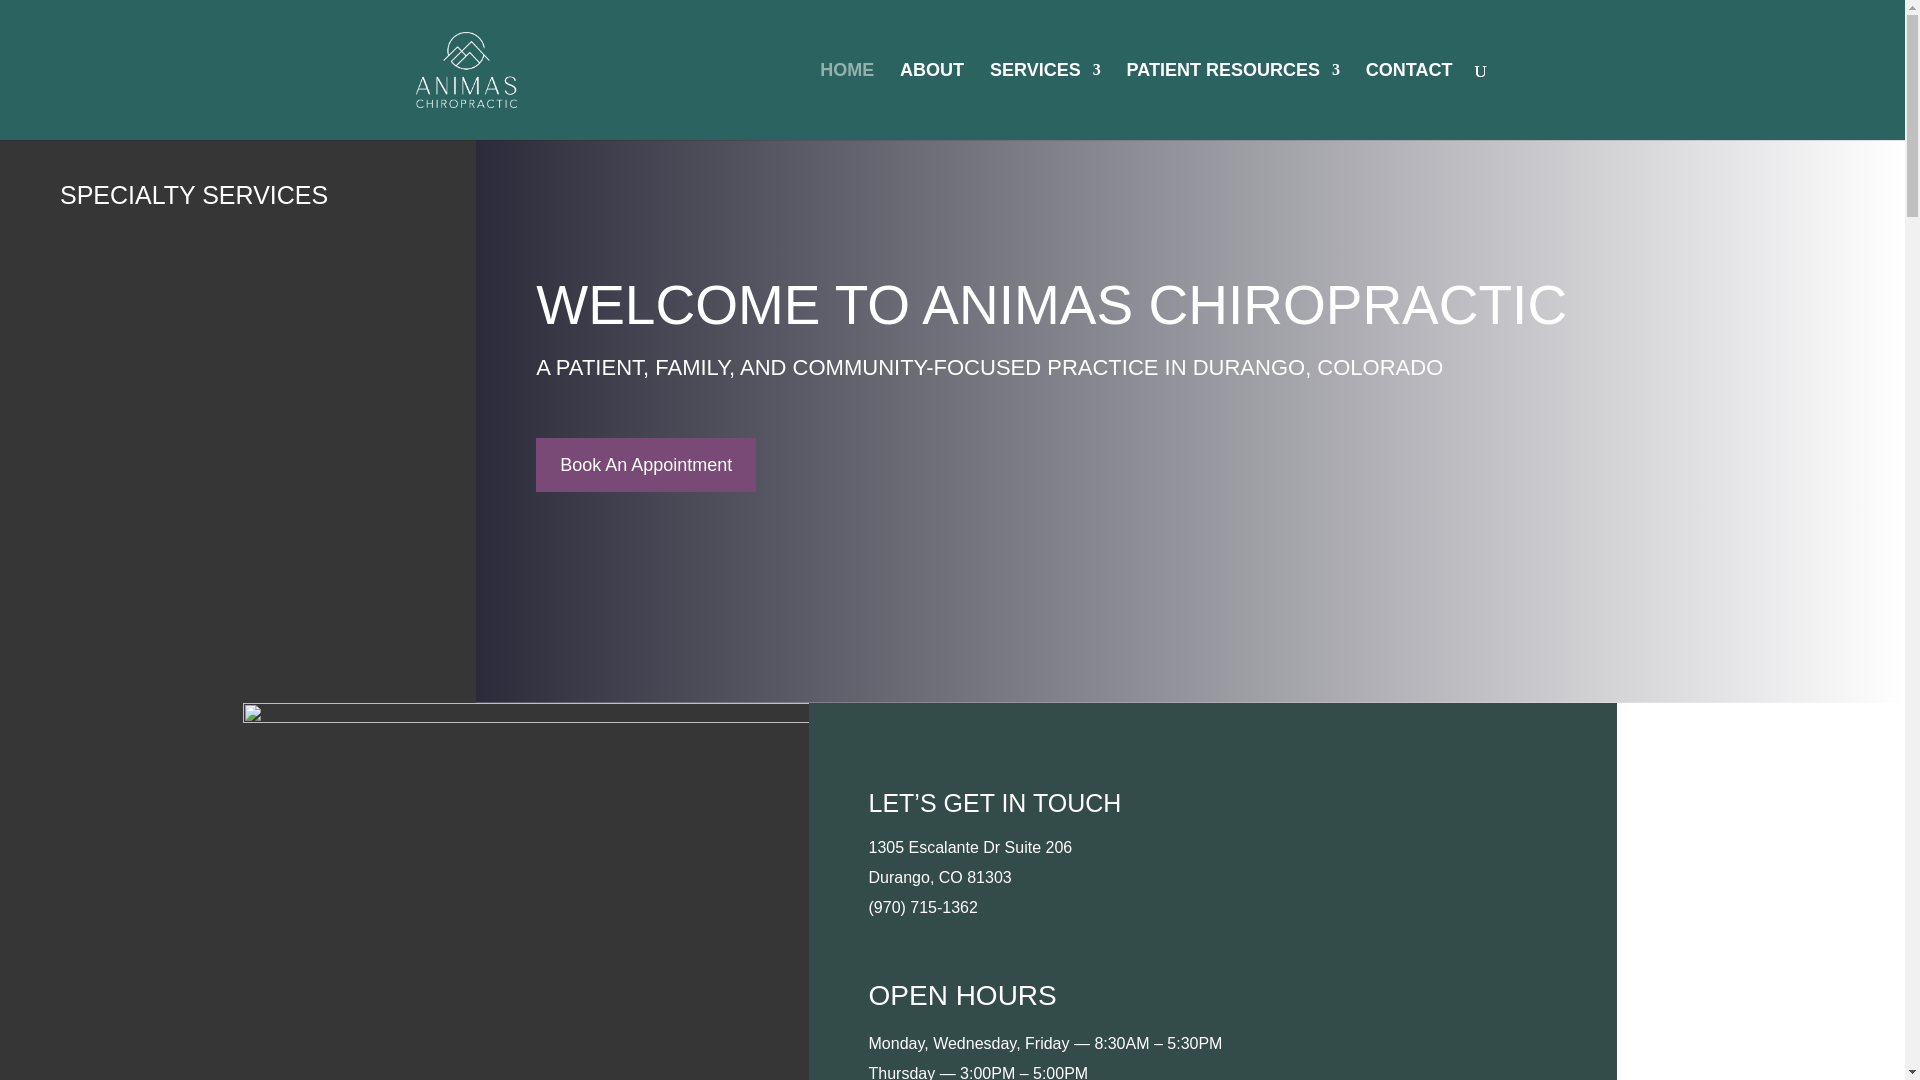 The height and width of the screenshot is (1080, 1920). I want to click on Animas Chiropractic, so click(526, 892).